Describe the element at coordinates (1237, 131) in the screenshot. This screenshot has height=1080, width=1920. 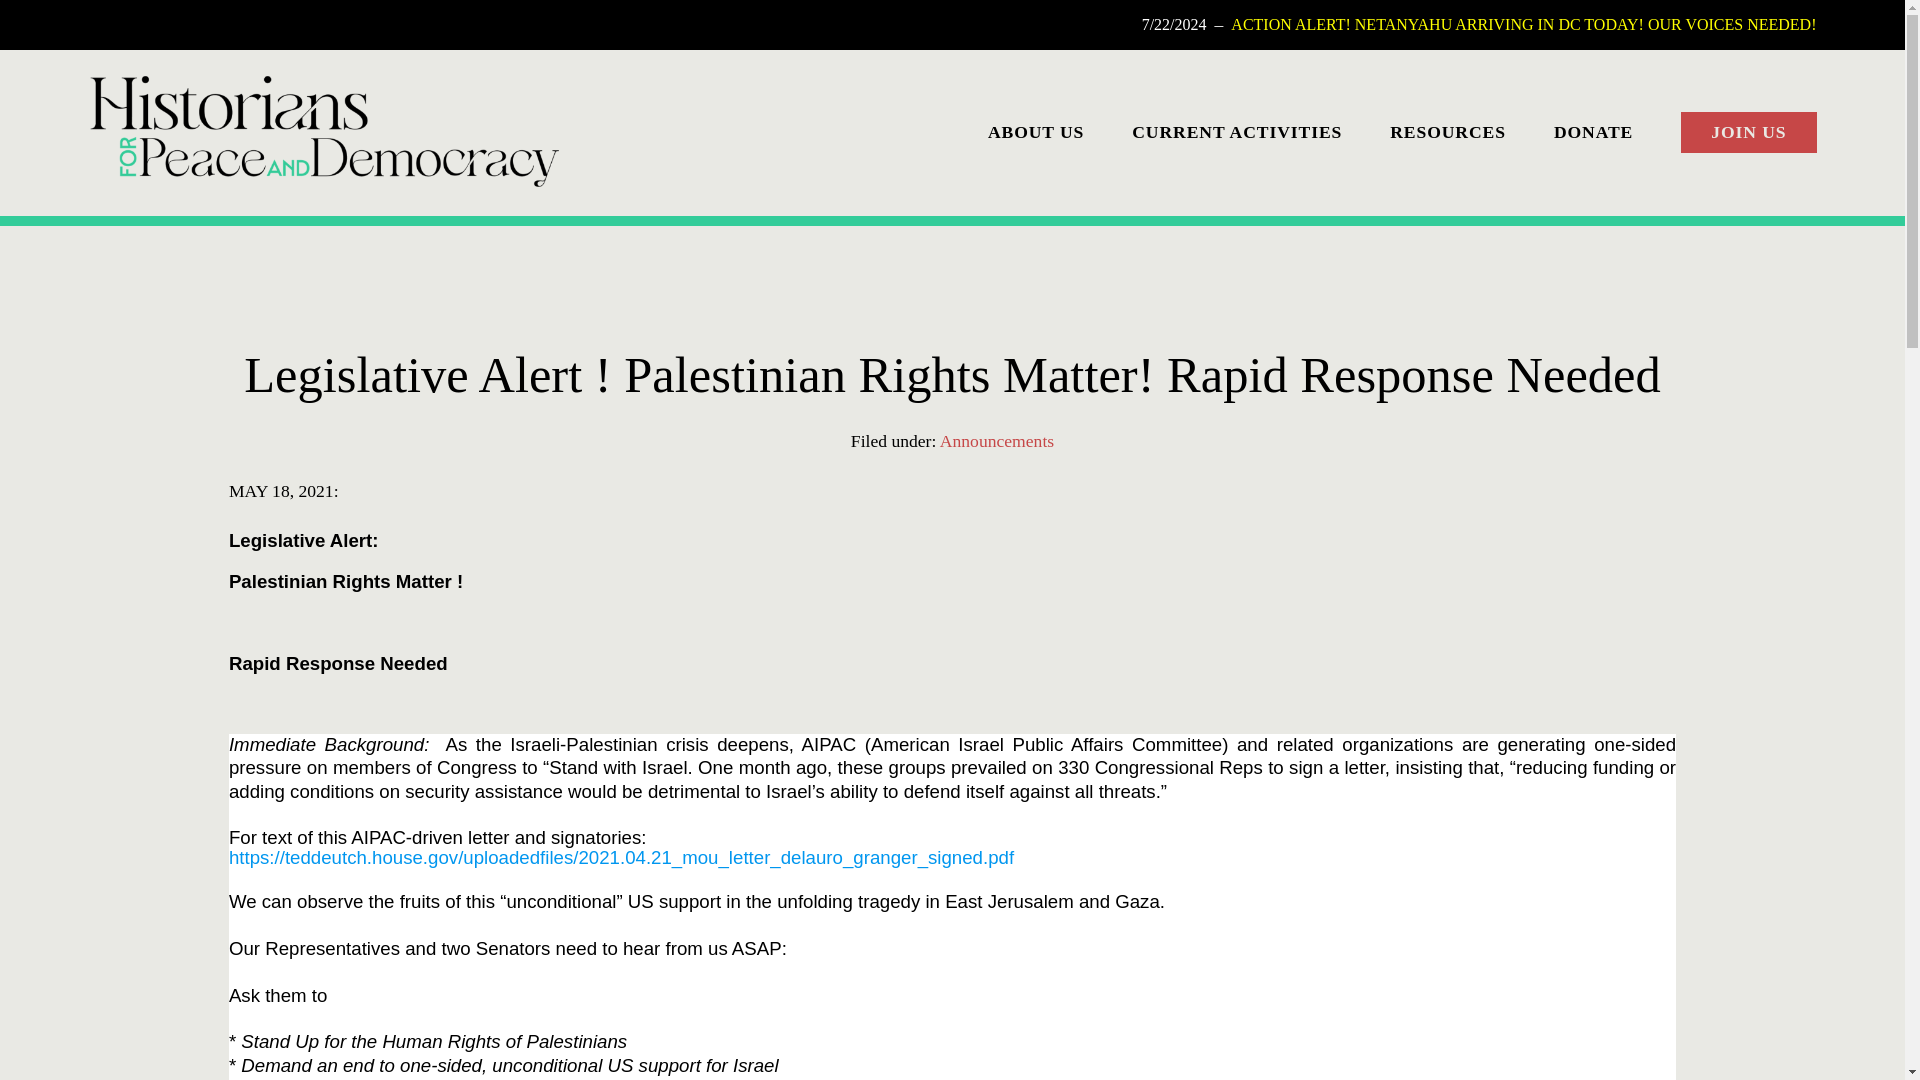
I see `CURRENT ACTIVITIES` at that location.